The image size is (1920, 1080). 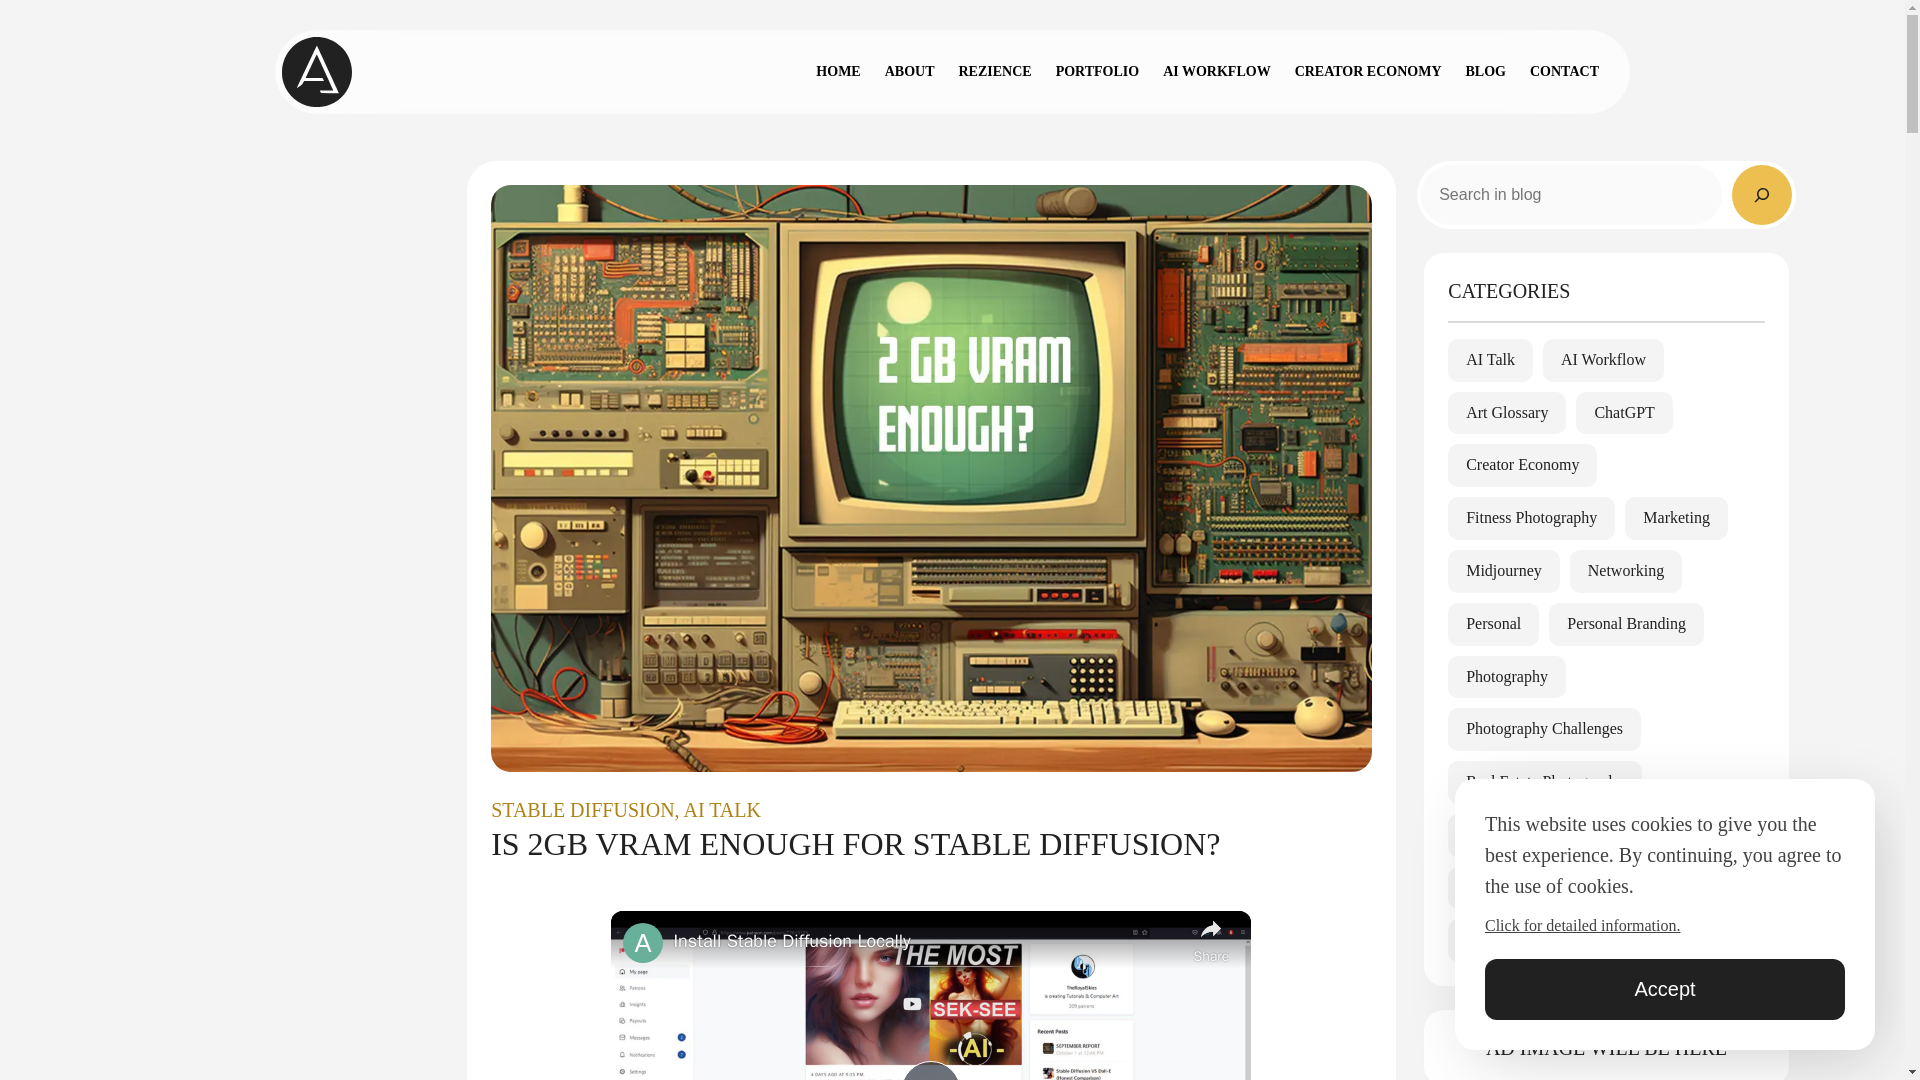 What do you see at coordinates (1216, 72) in the screenshot?
I see `AI WORKFLOW` at bounding box center [1216, 72].